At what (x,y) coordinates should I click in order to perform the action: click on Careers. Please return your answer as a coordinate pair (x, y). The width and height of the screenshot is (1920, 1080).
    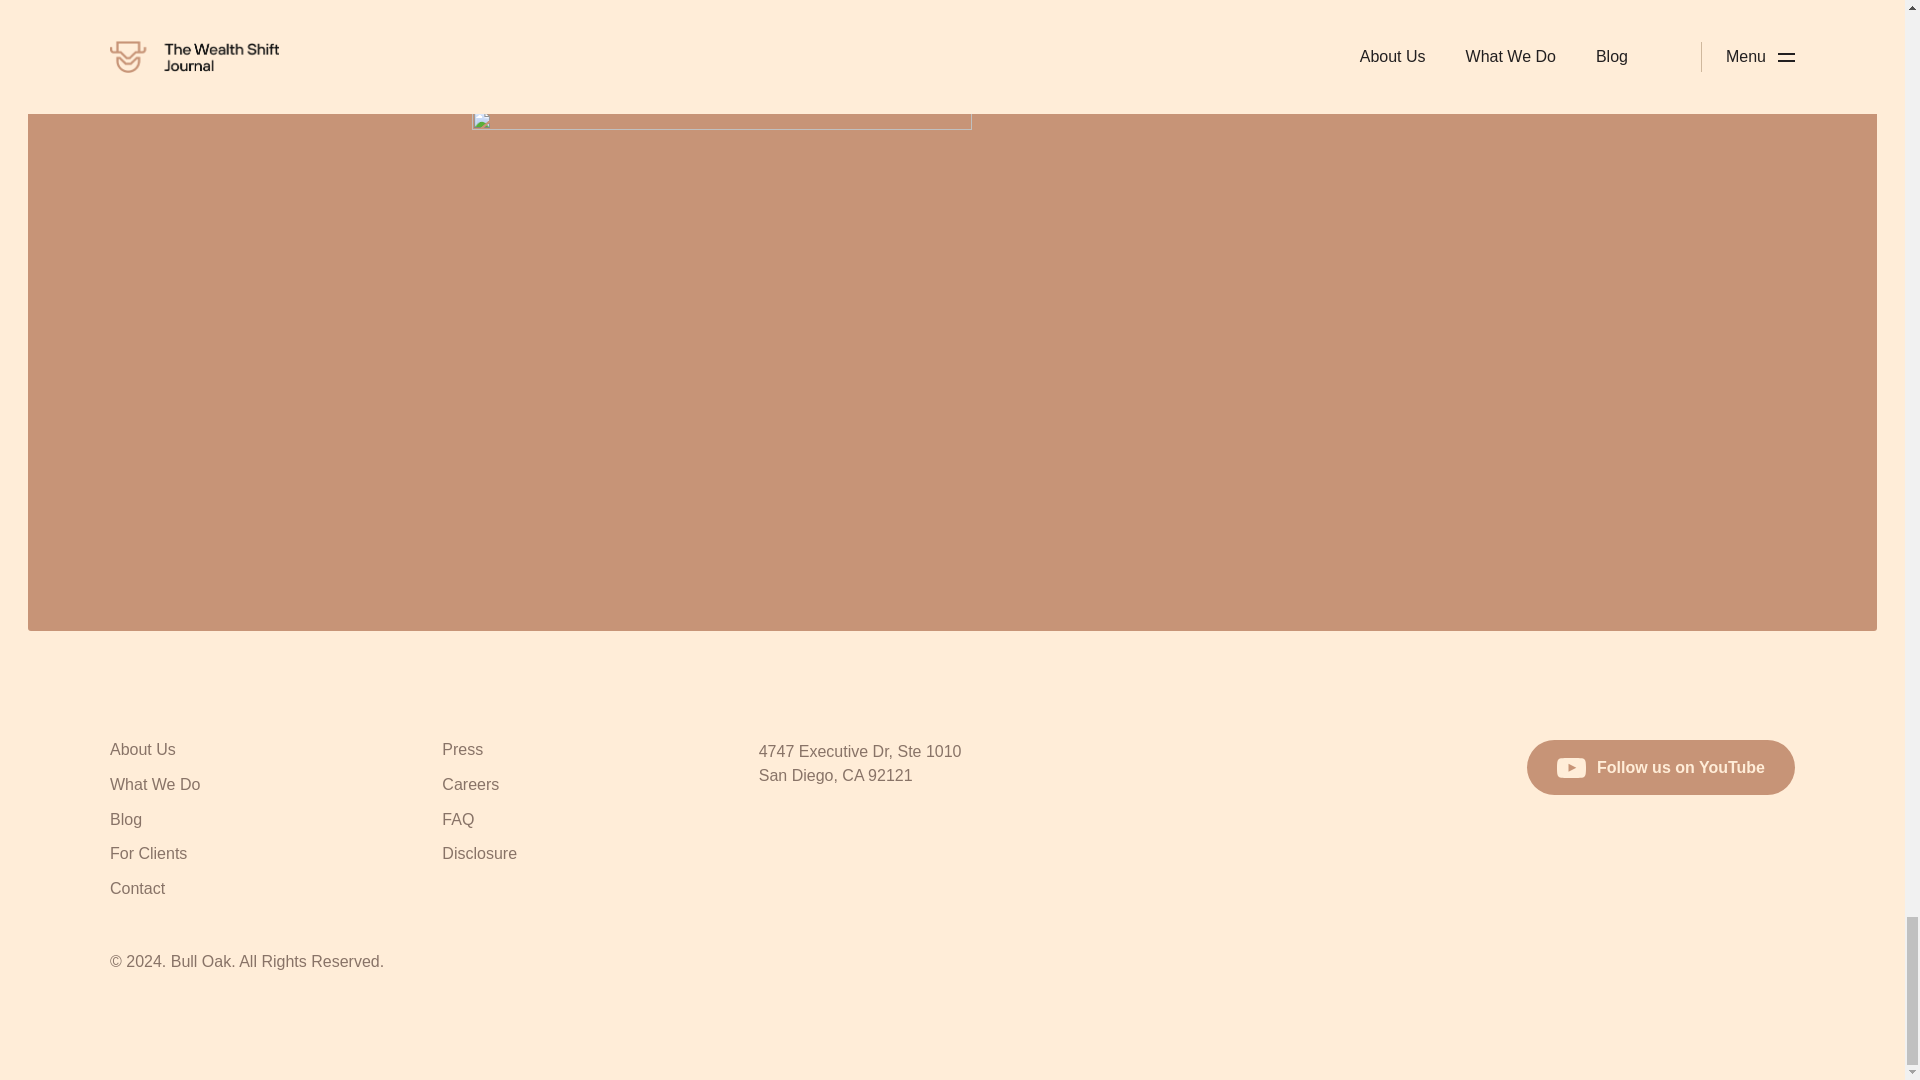
    Looking at the image, I should click on (470, 787).